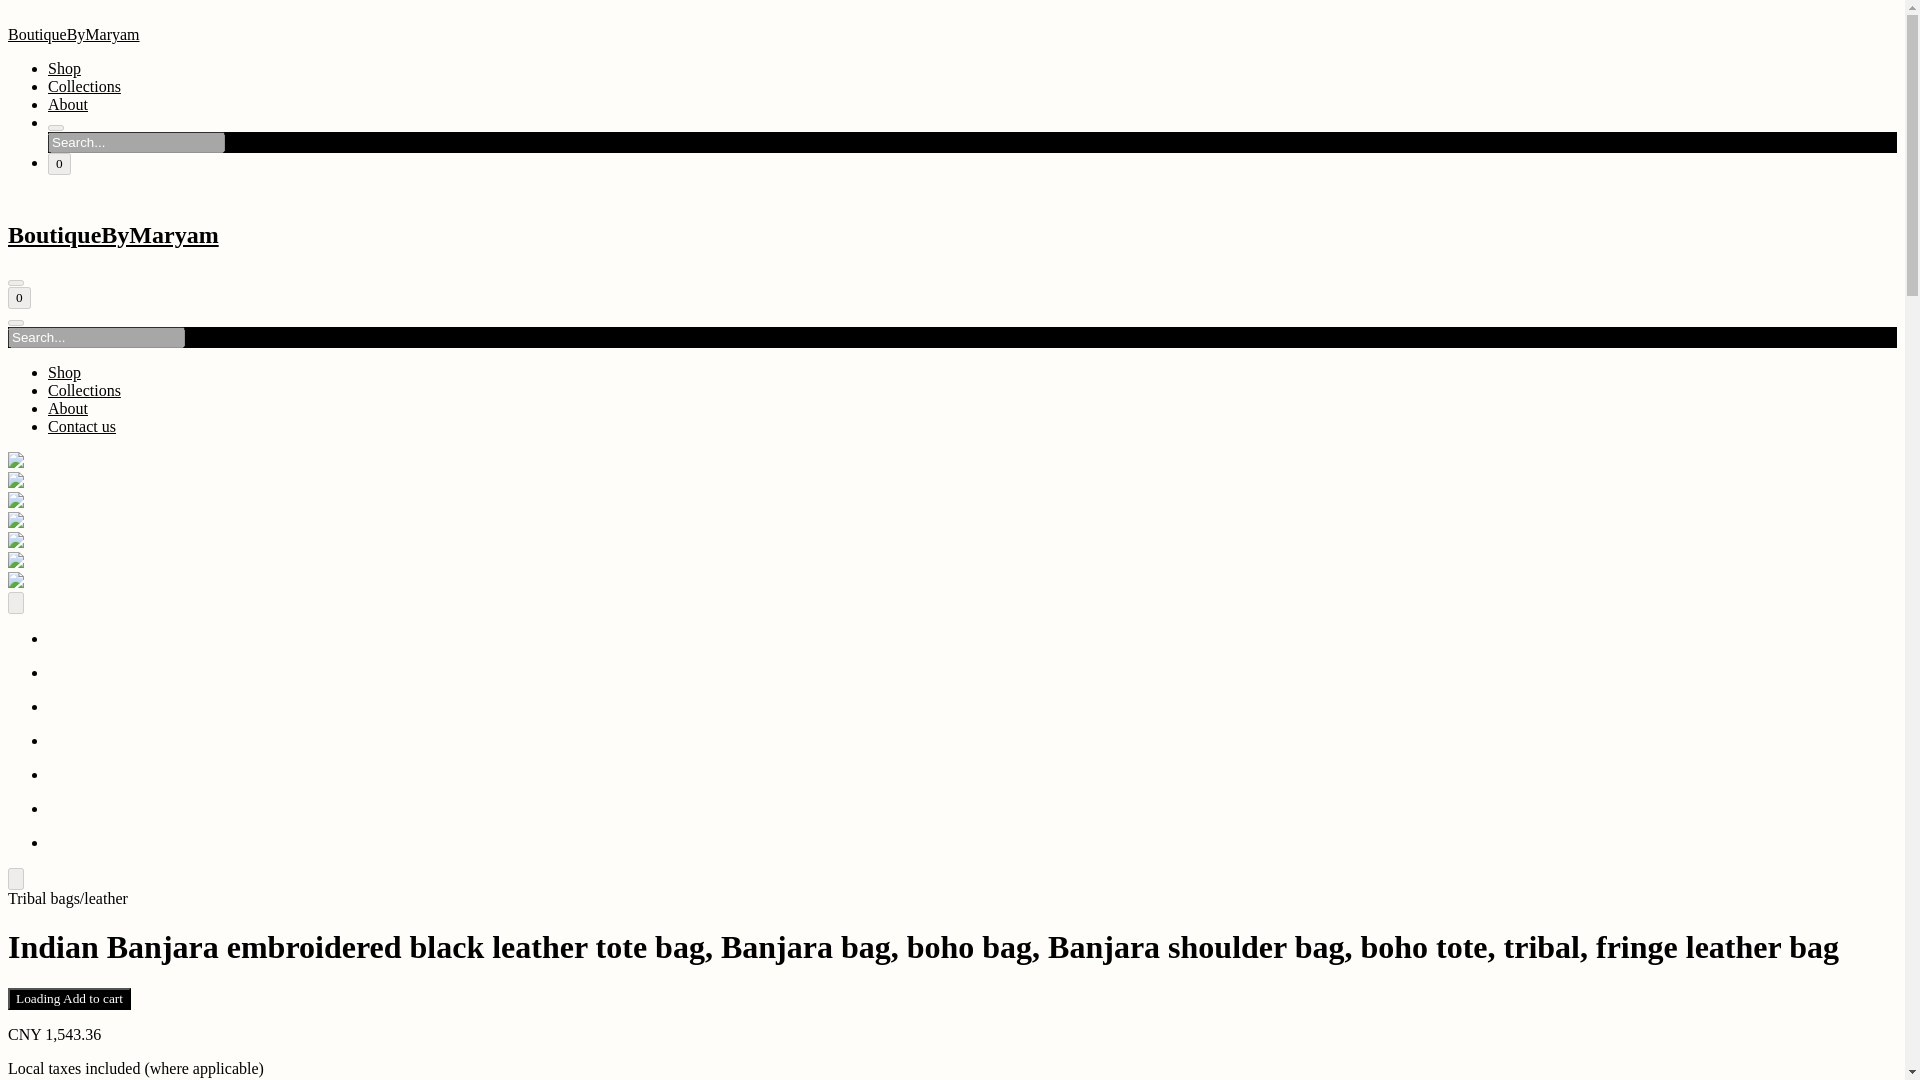 This screenshot has height=1080, width=1920. Describe the element at coordinates (68, 408) in the screenshot. I see `About` at that location.